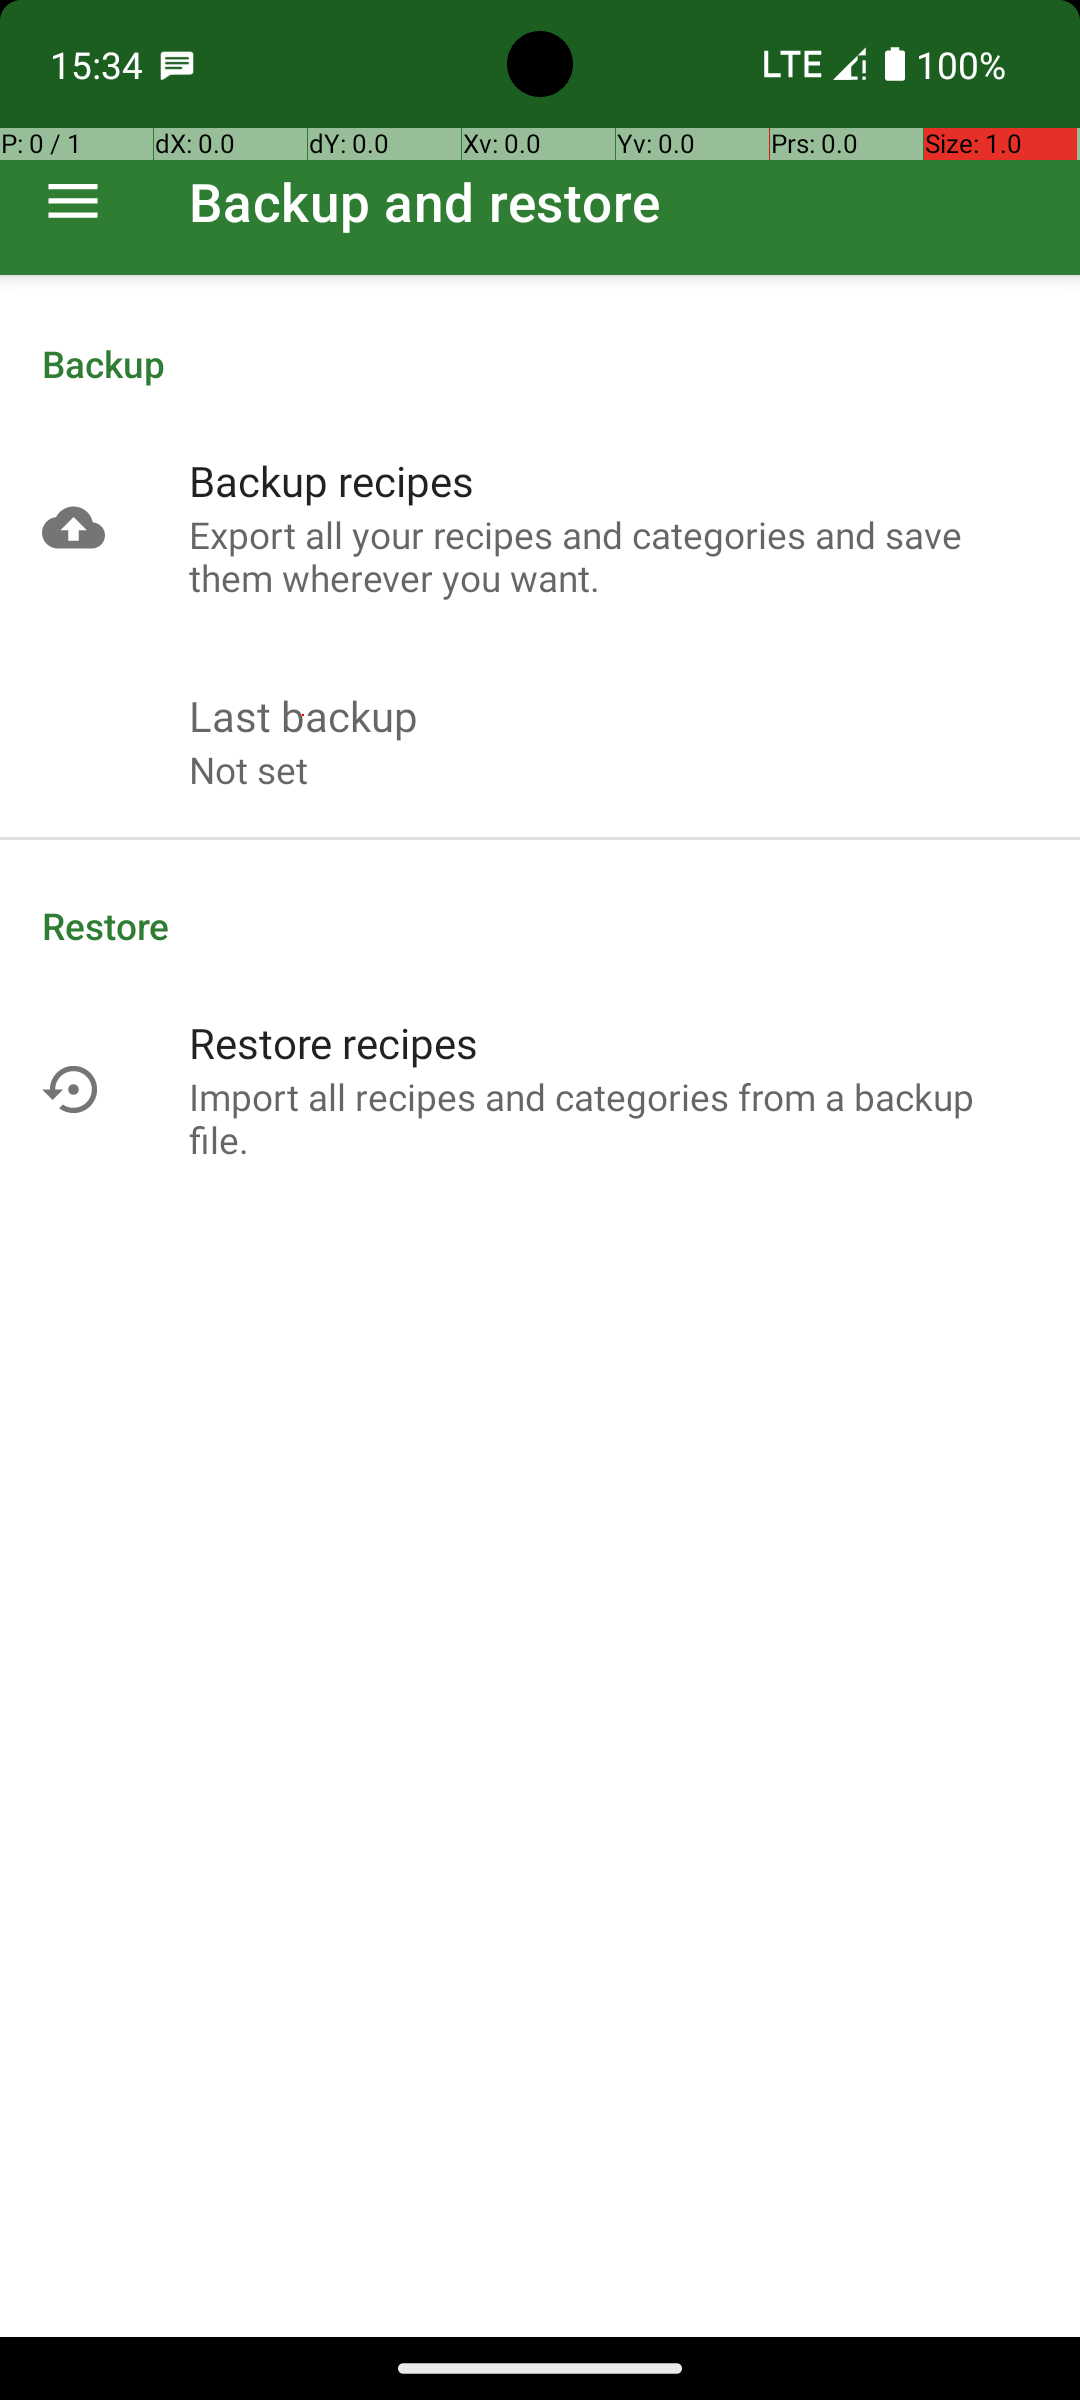 The width and height of the screenshot is (1080, 2400). I want to click on Restore recipes, so click(334, 1042).